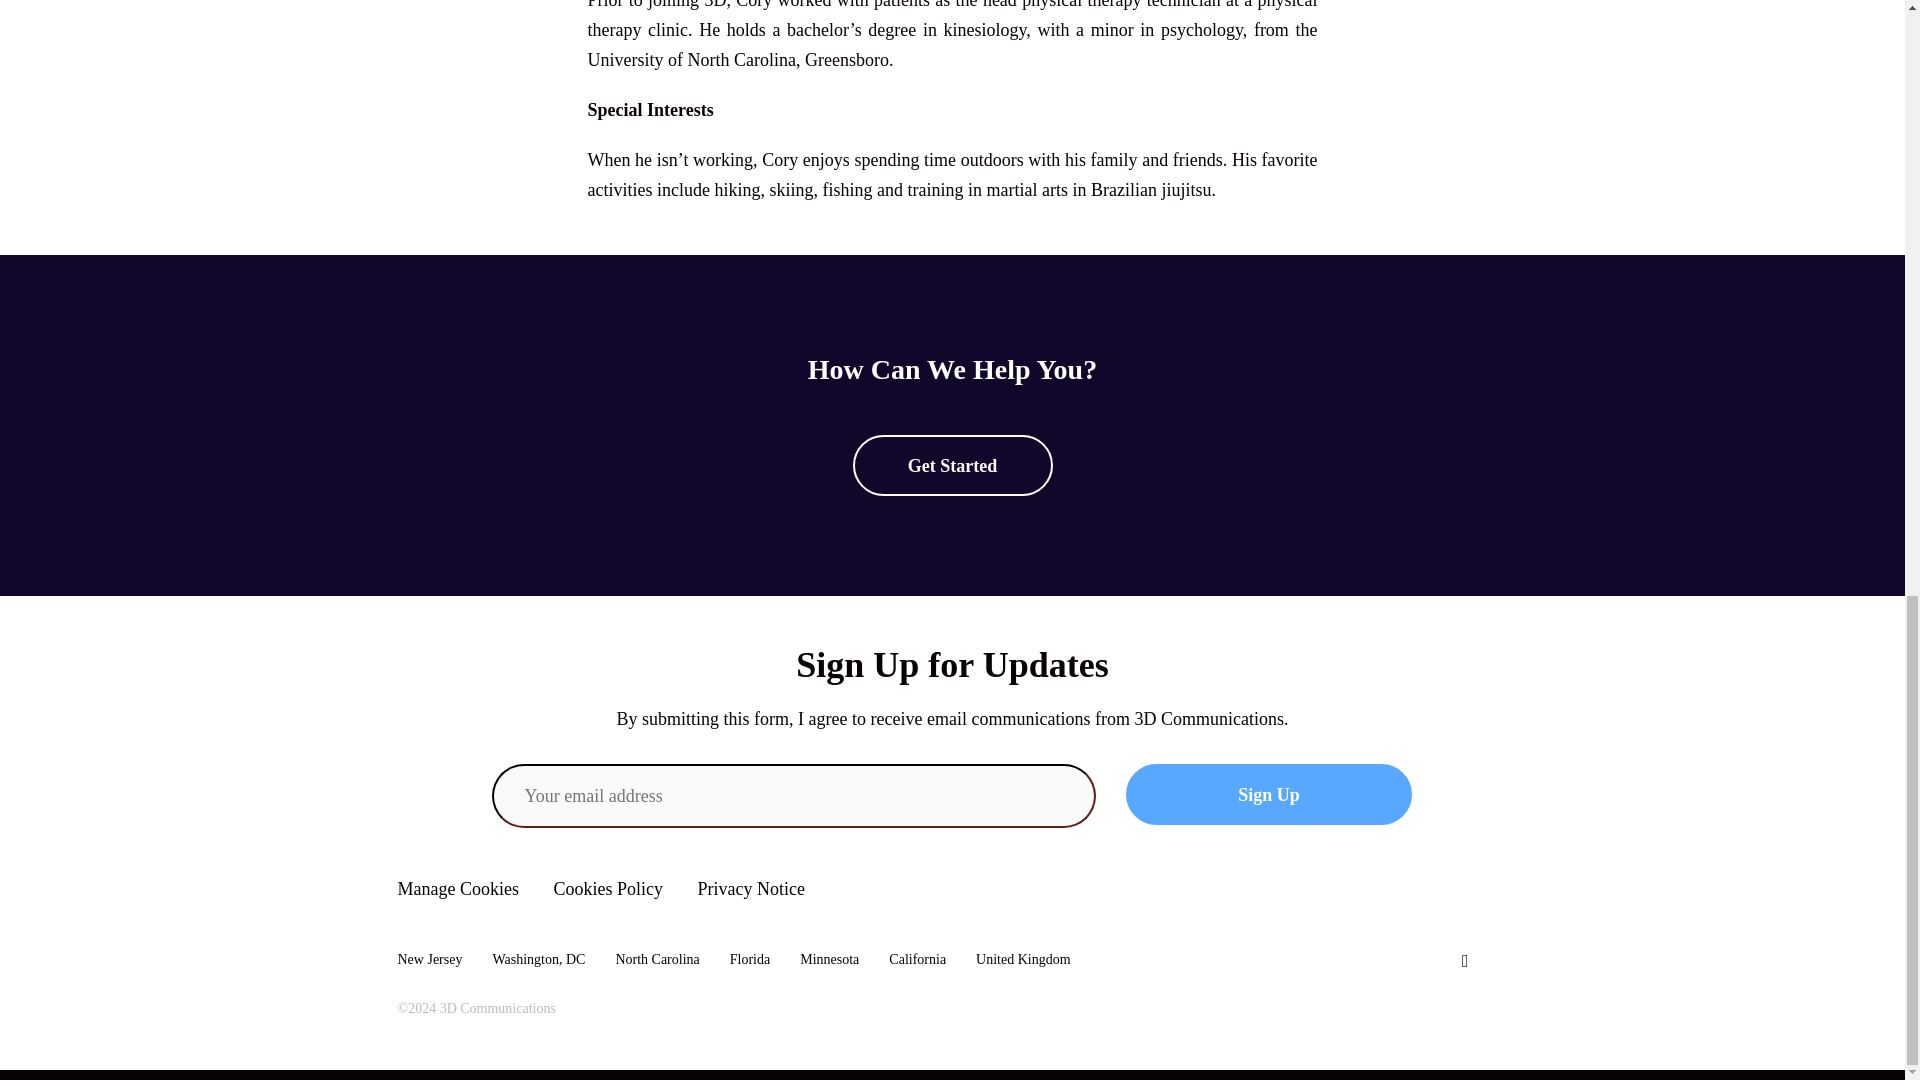 The width and height of the screenshot is (1920, 1080). Describe the element at coordinates (751, 888) in the screenshot. I see `Privacy Notice` at that location.